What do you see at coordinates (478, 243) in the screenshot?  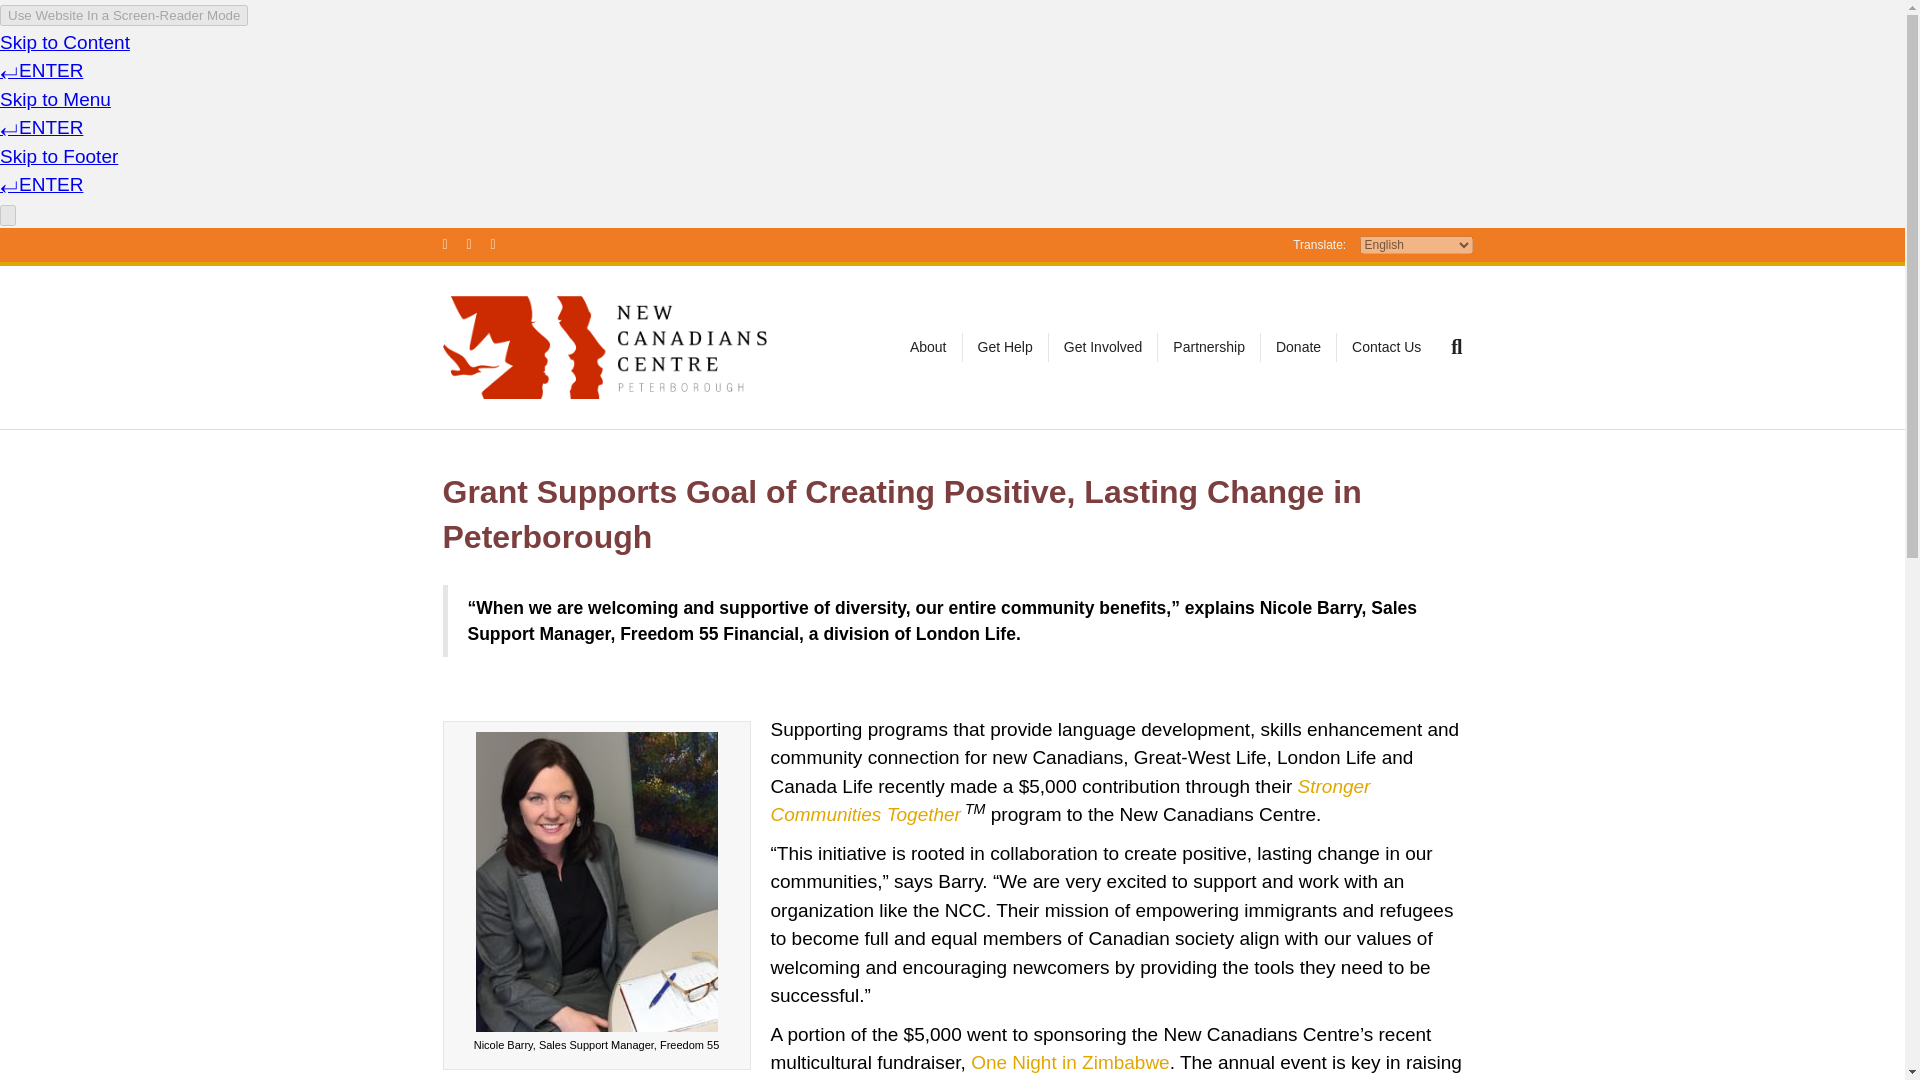 I see `Youtube` at bounding box center [478, 243].